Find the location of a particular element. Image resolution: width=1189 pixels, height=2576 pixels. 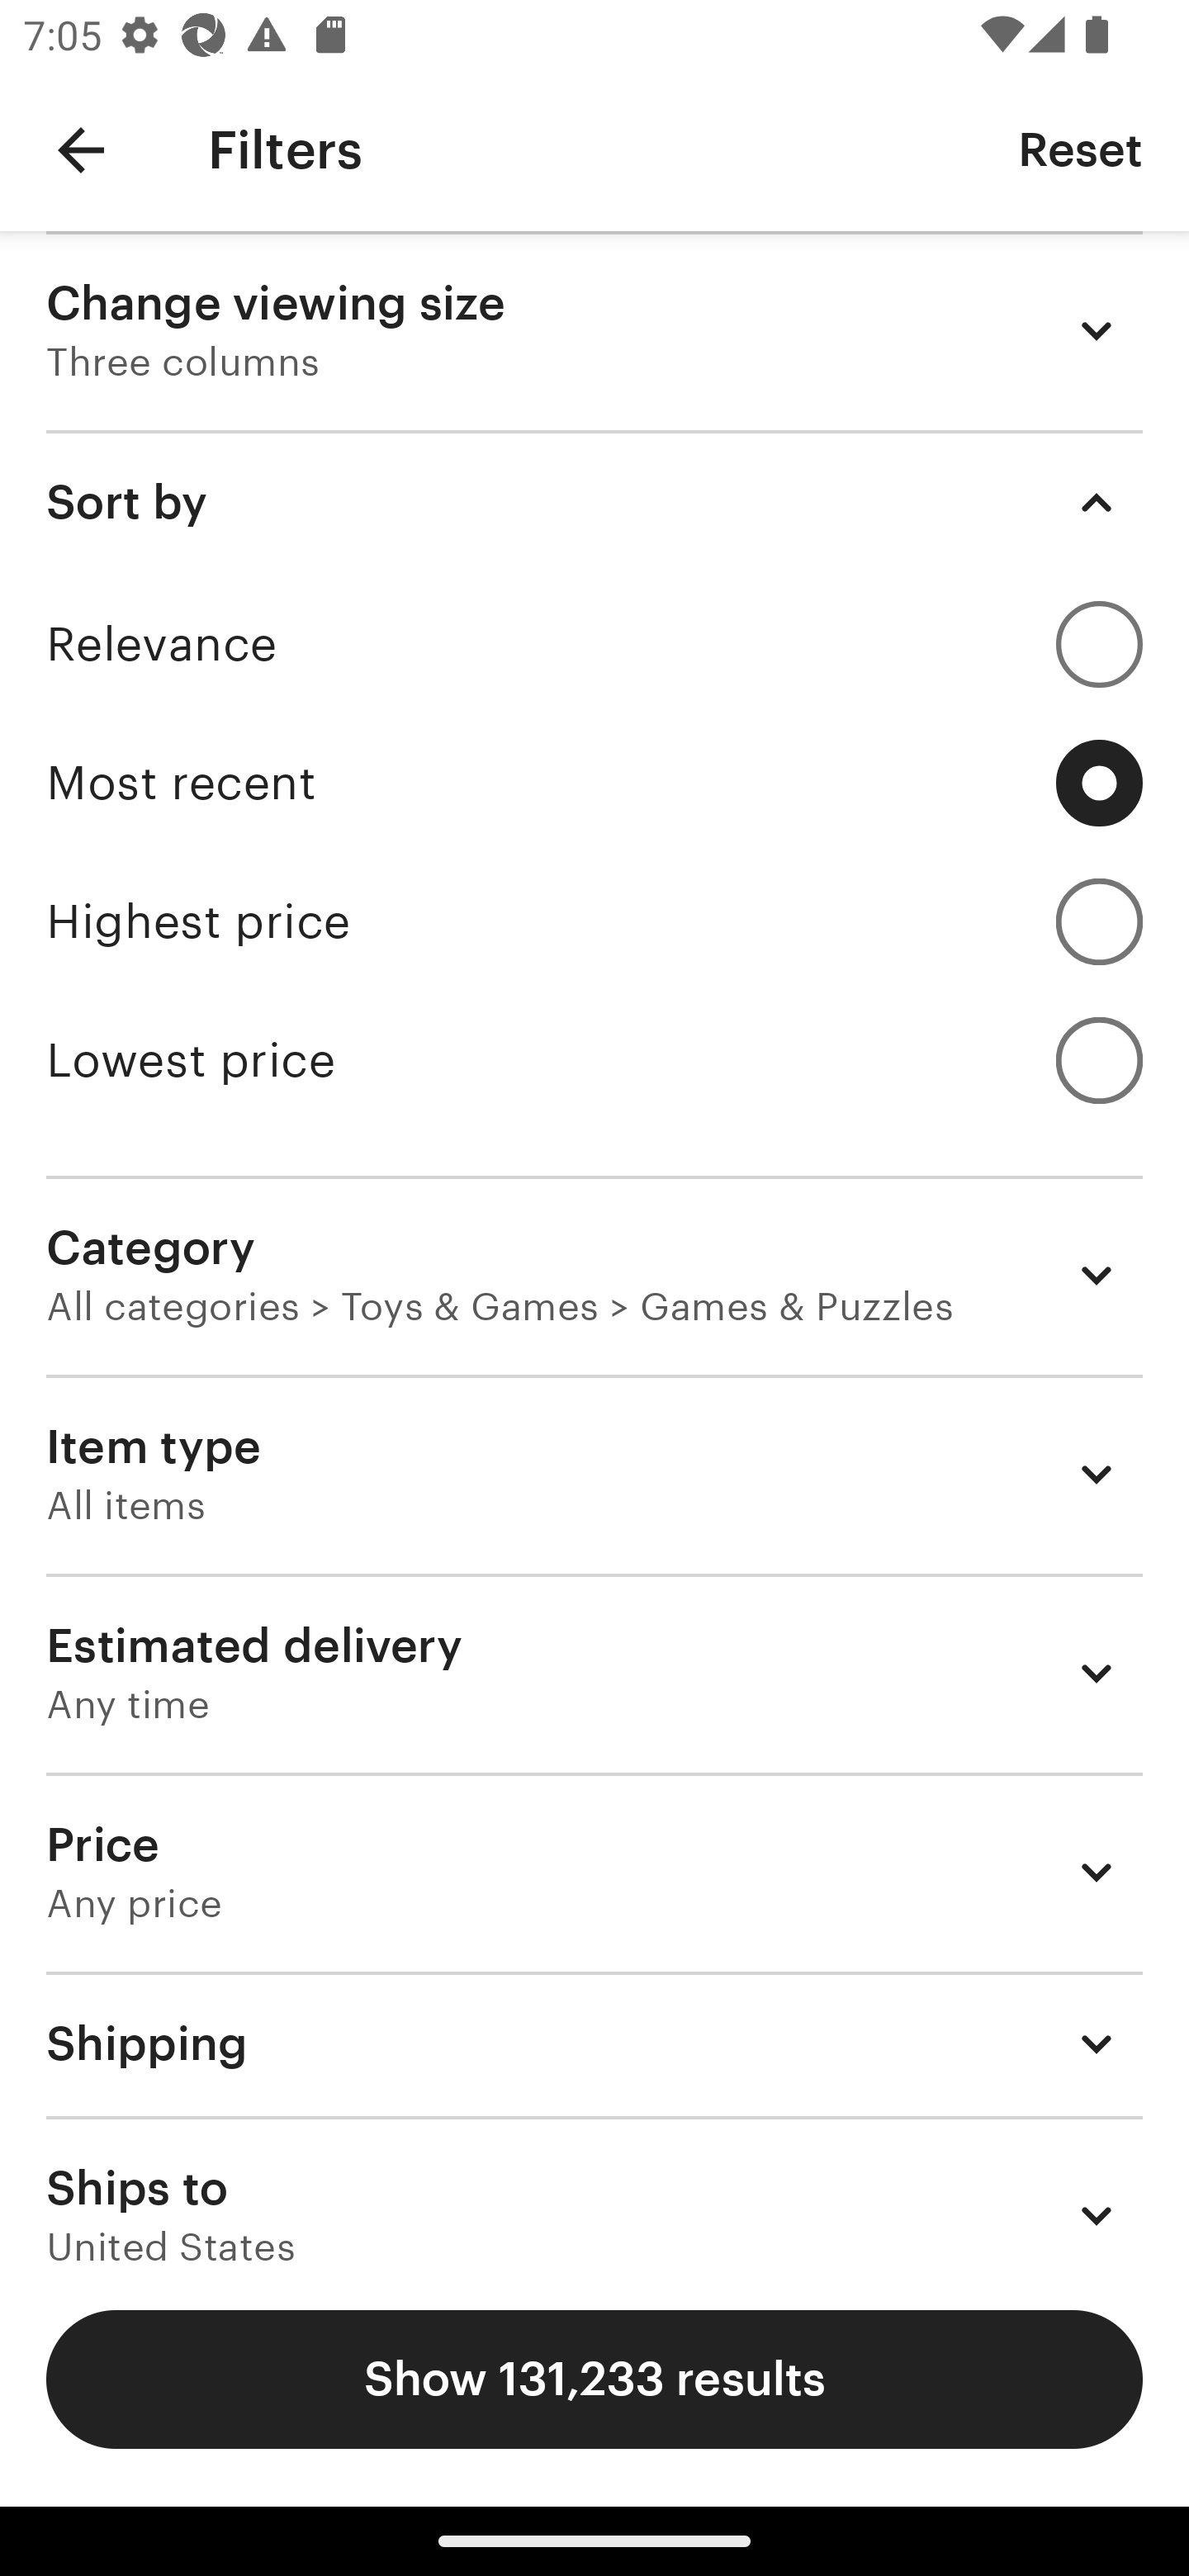

Item type All items is located at coordinates (594, 1475).